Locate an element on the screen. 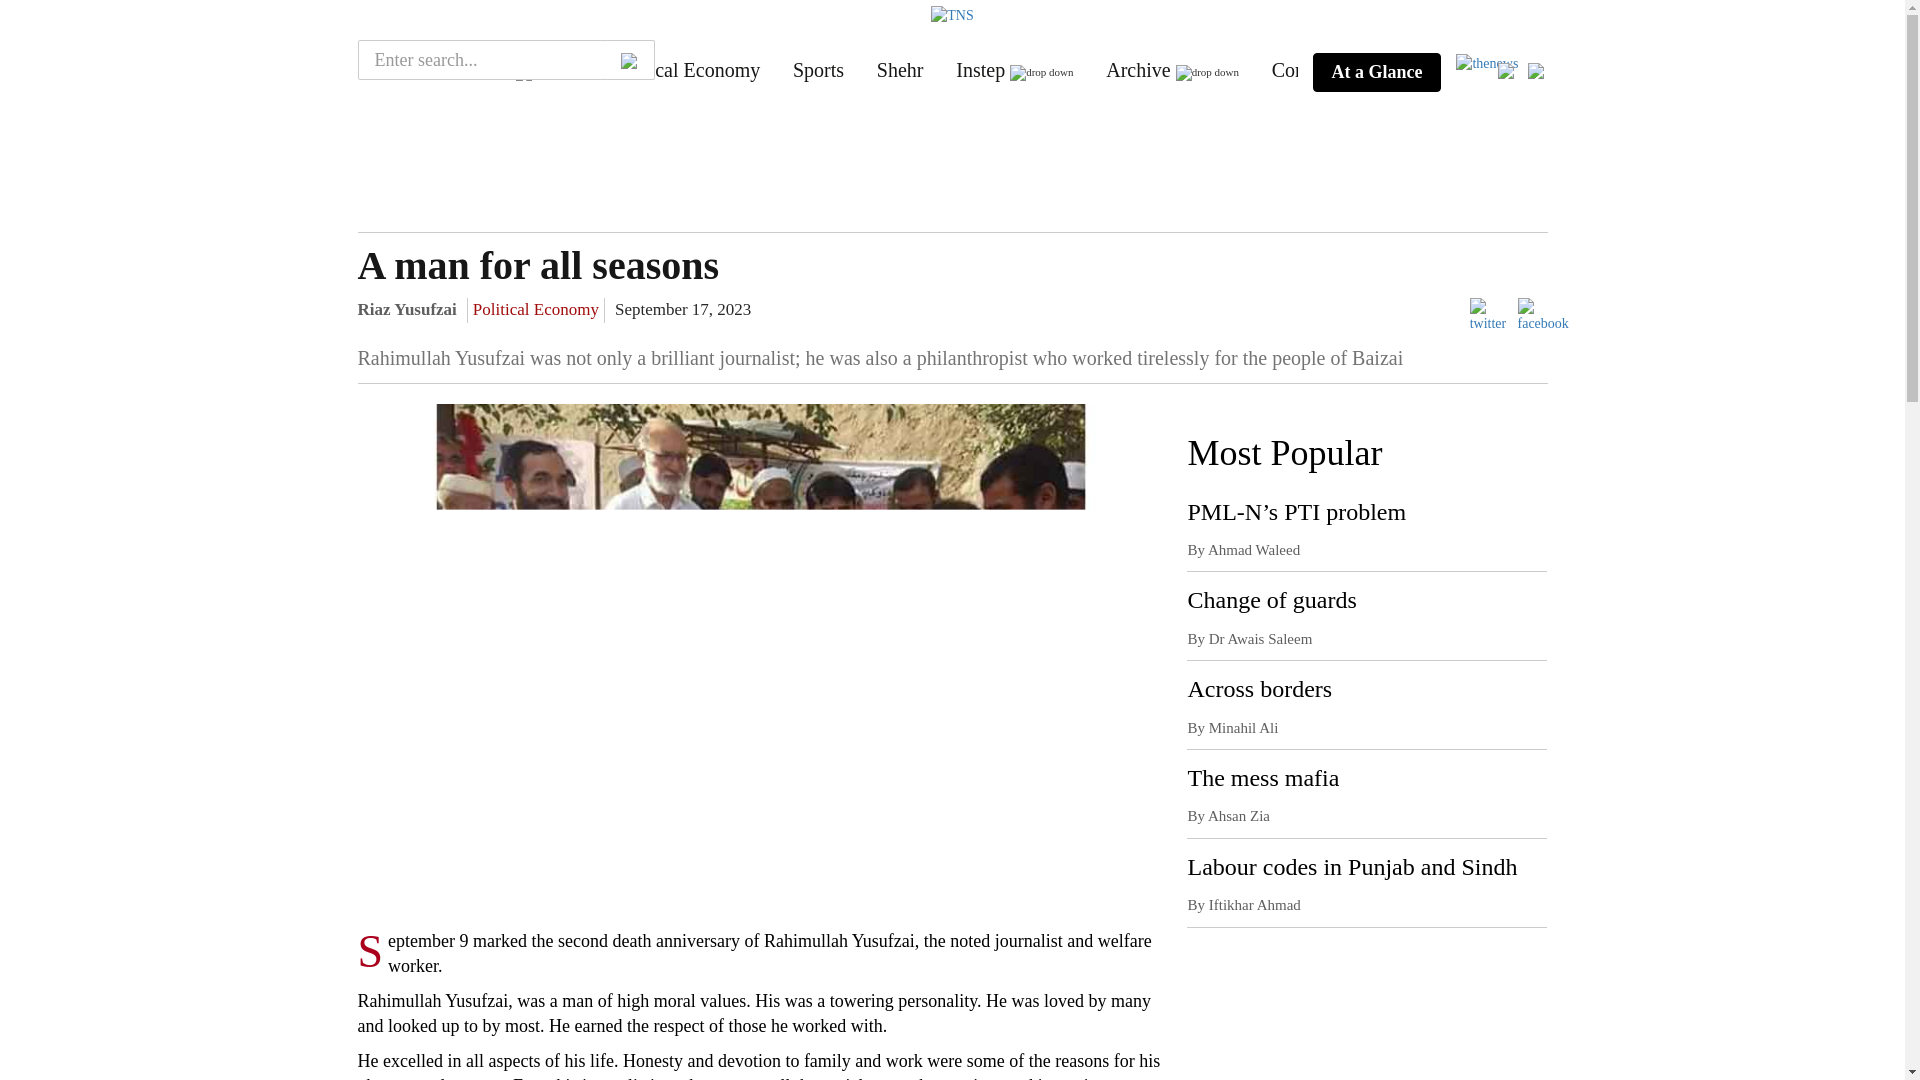 This screenshot has height=1080, width=1920. Political Economy is located at coordinates (536, 309).